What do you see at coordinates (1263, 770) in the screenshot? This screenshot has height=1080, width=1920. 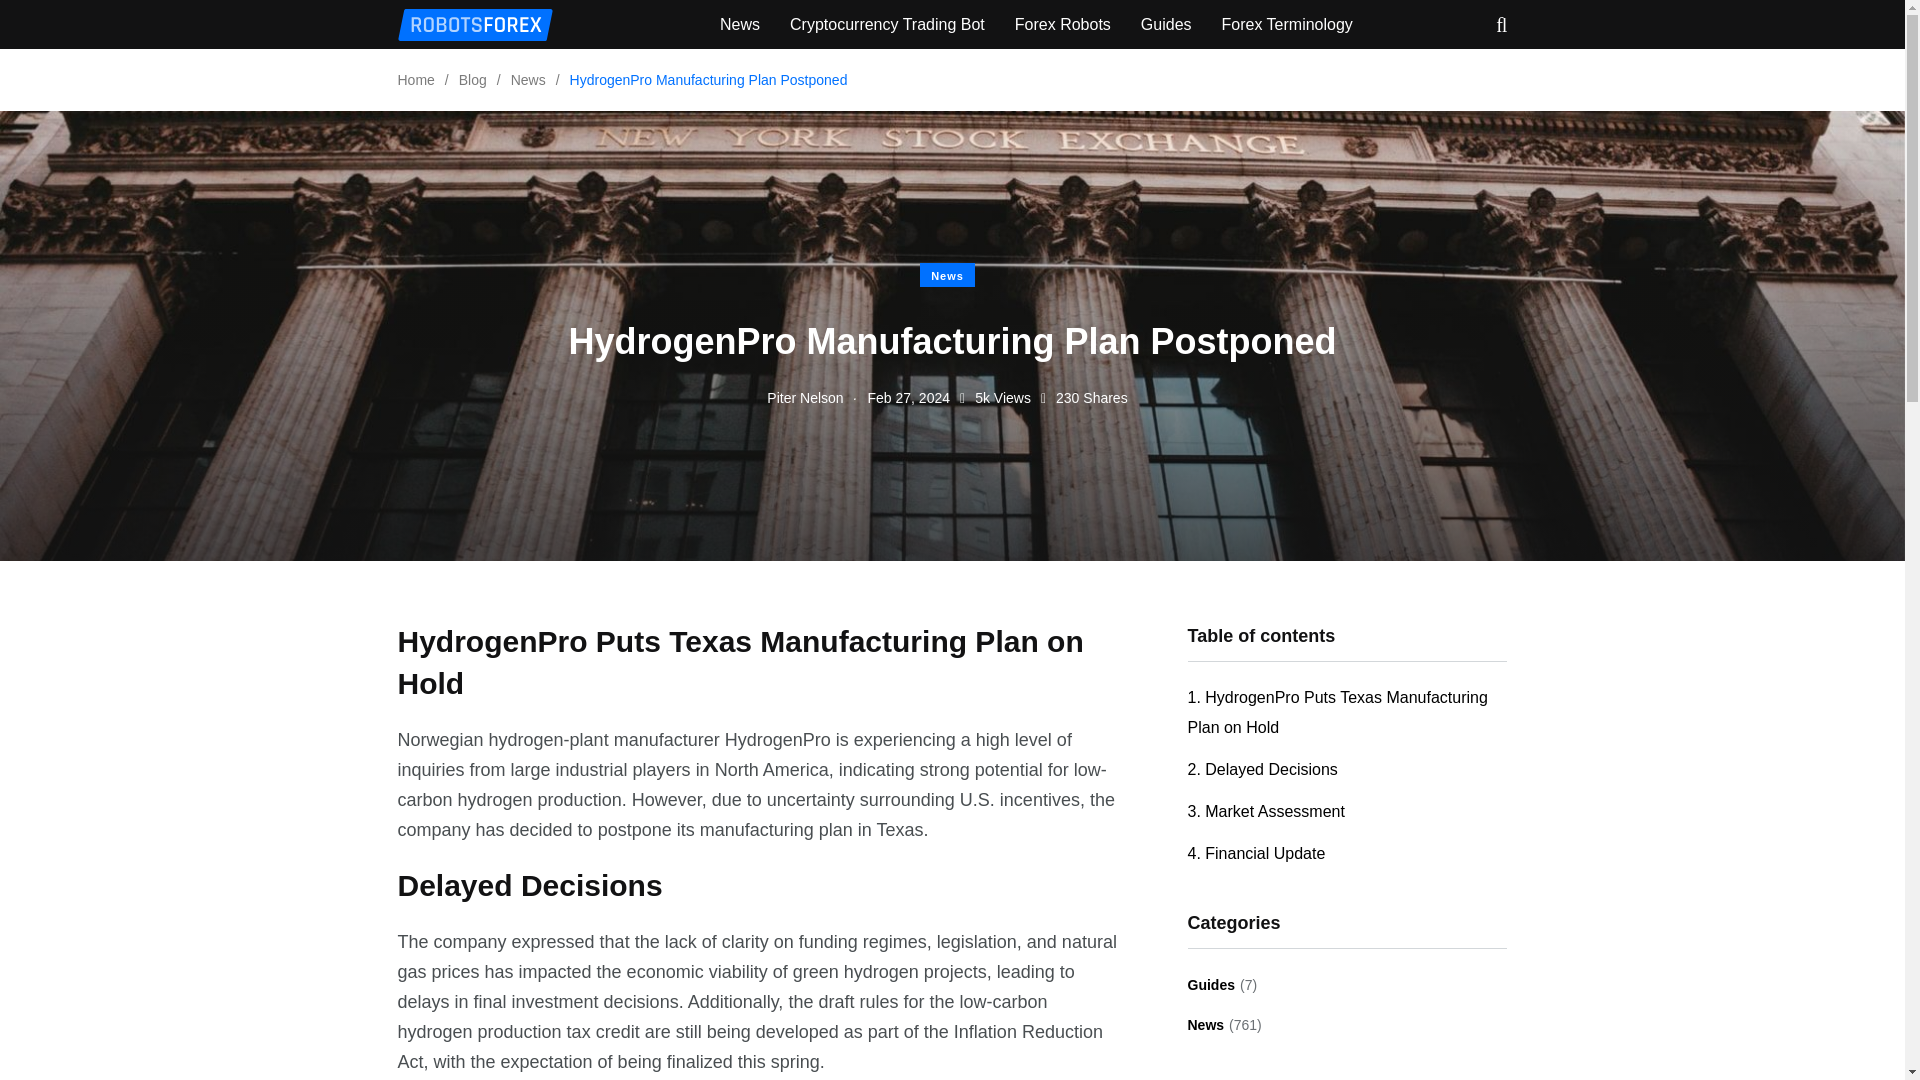 I see `2. Delayed Decisions` at bounding box center [1263, 770].